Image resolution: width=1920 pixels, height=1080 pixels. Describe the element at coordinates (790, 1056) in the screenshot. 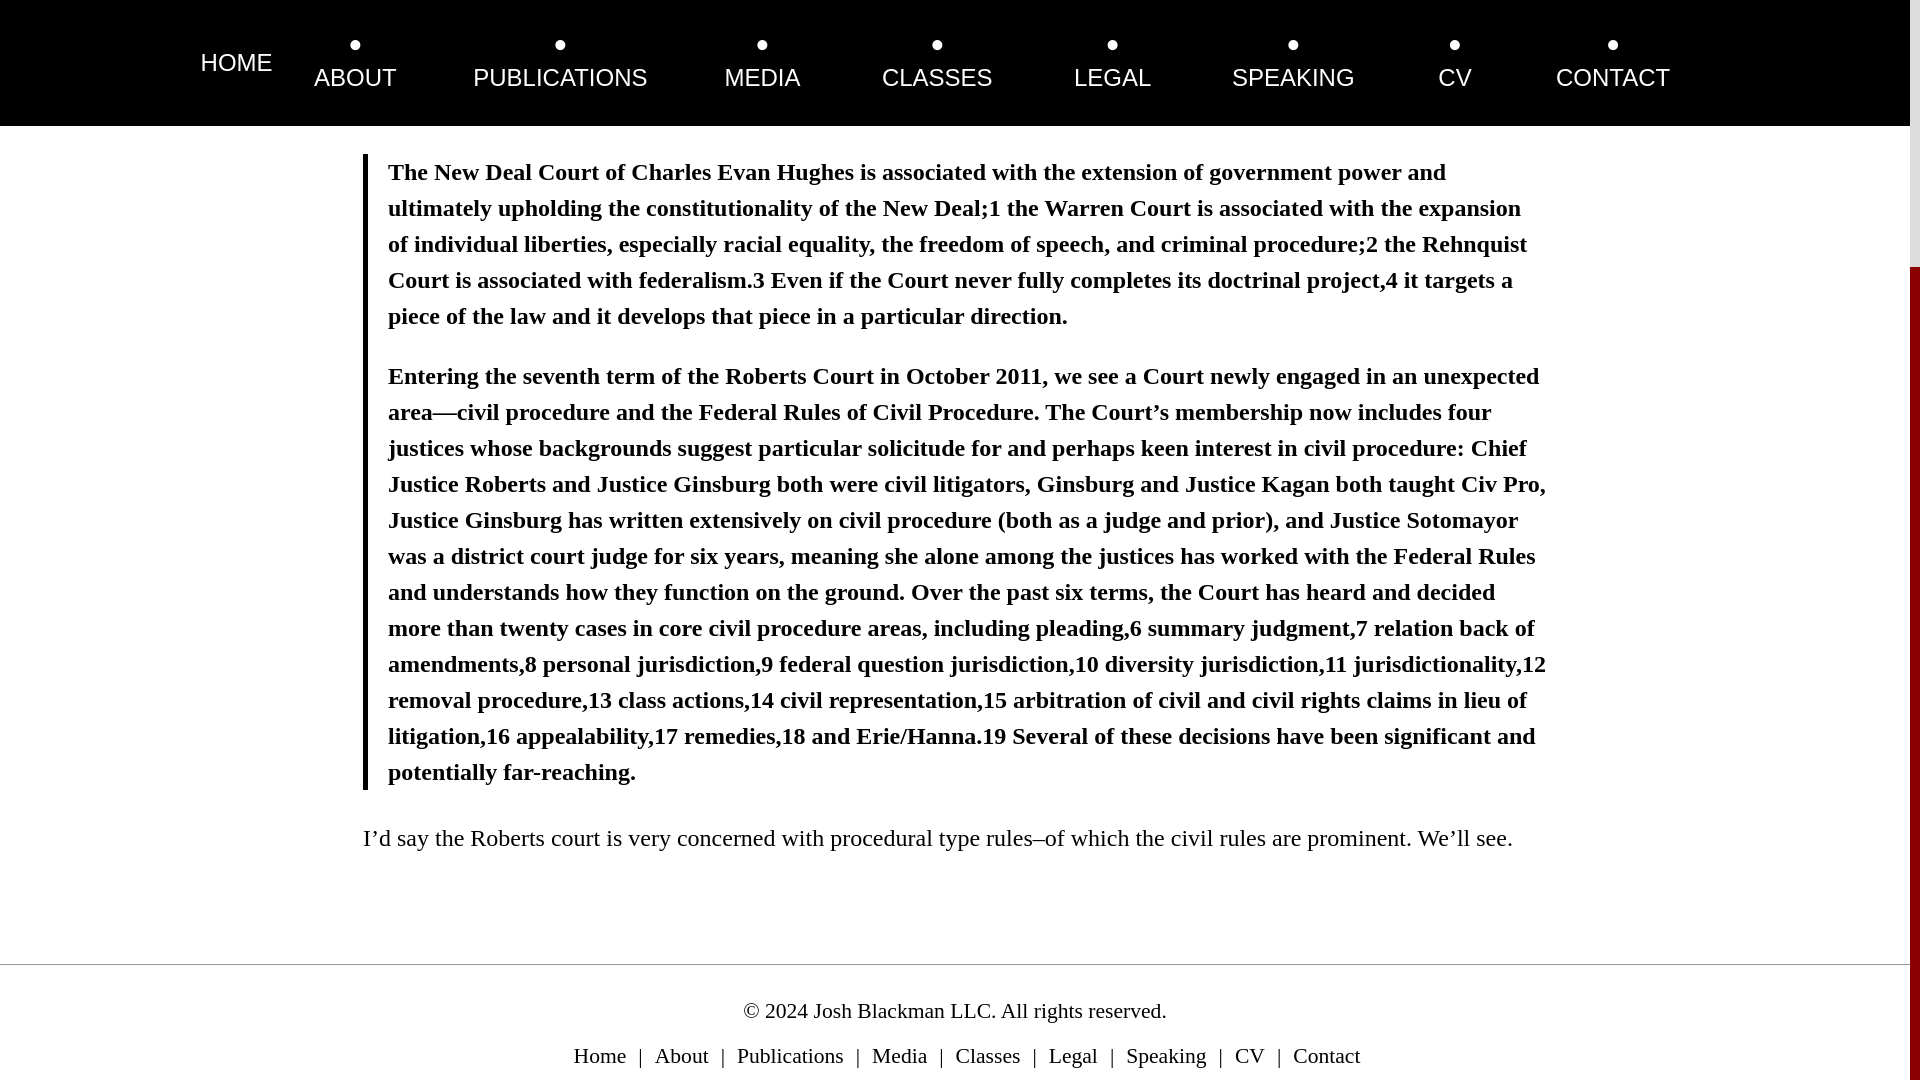

I see `Publications` at that location.